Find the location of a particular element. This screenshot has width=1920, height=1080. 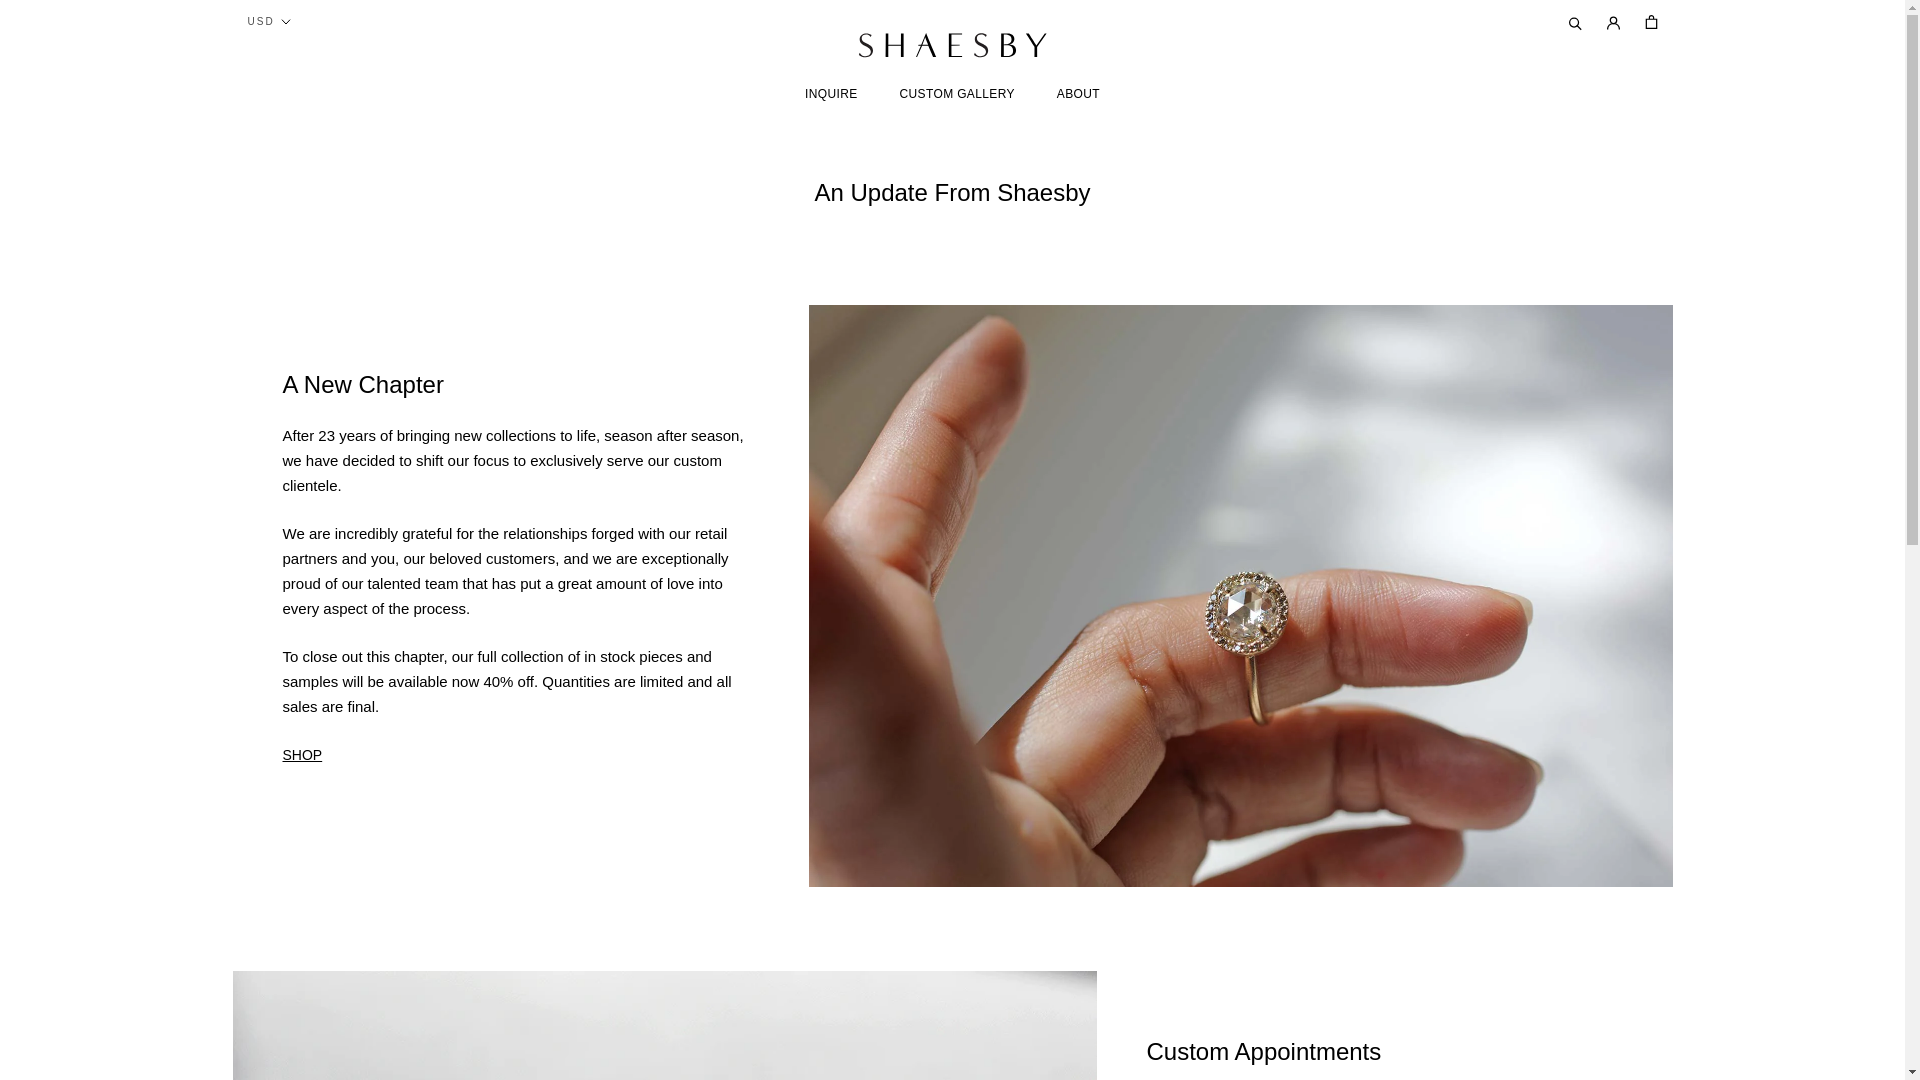

SHOP is located at coordinates (958, 94).